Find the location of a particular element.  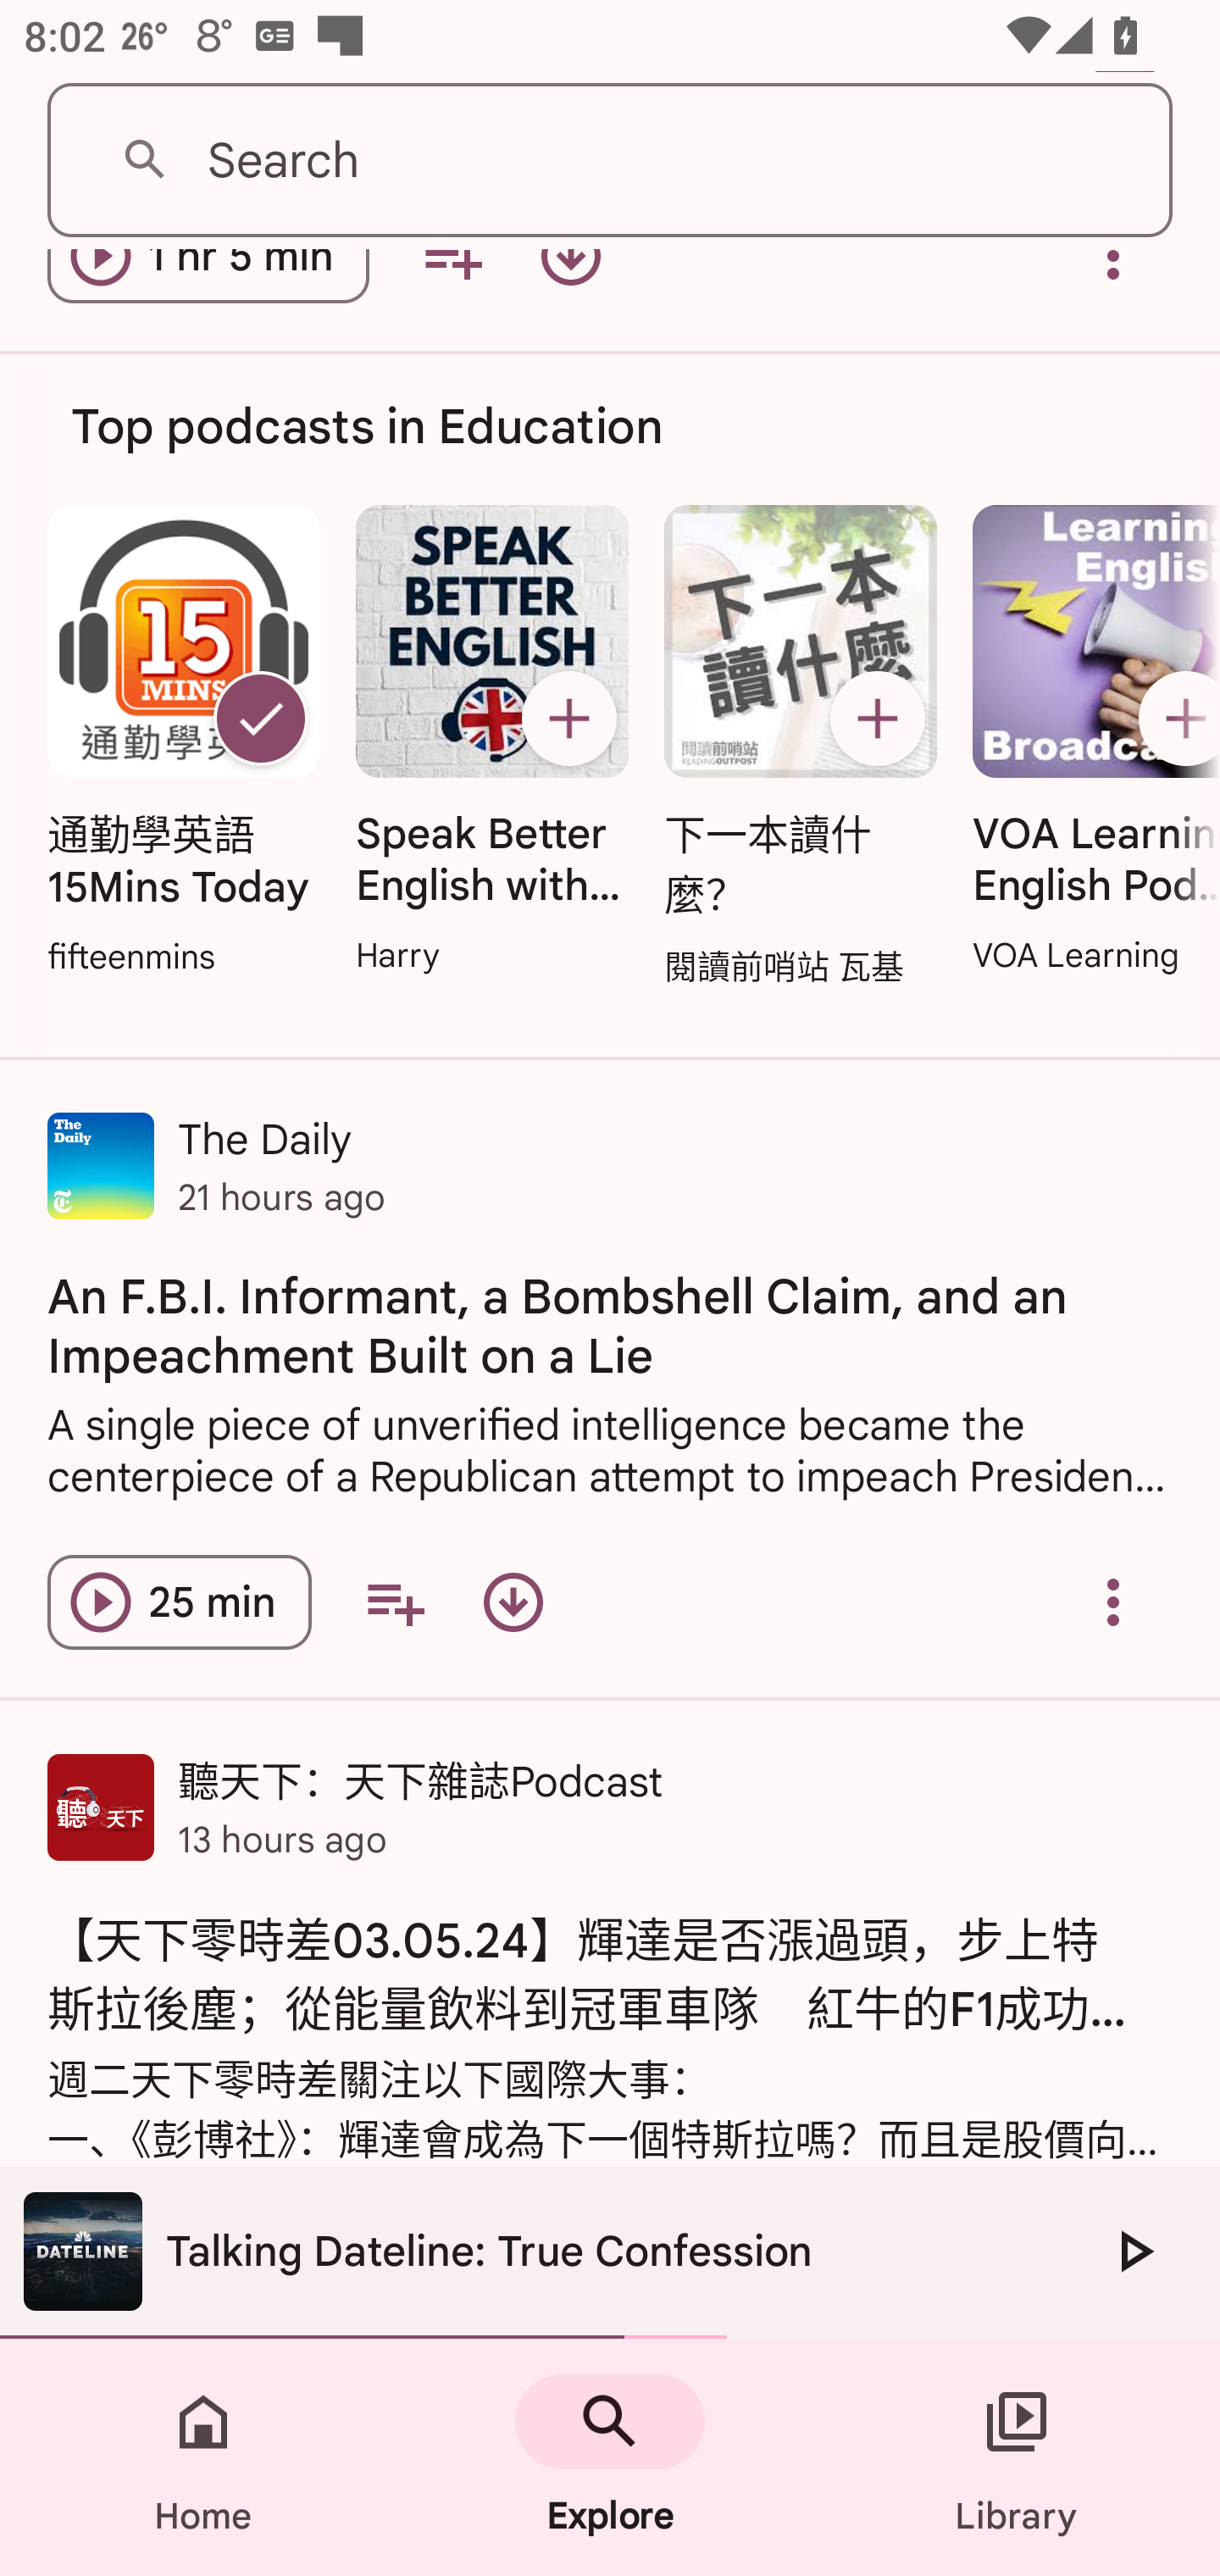

Download episode is located at coordinates (513, 1602).